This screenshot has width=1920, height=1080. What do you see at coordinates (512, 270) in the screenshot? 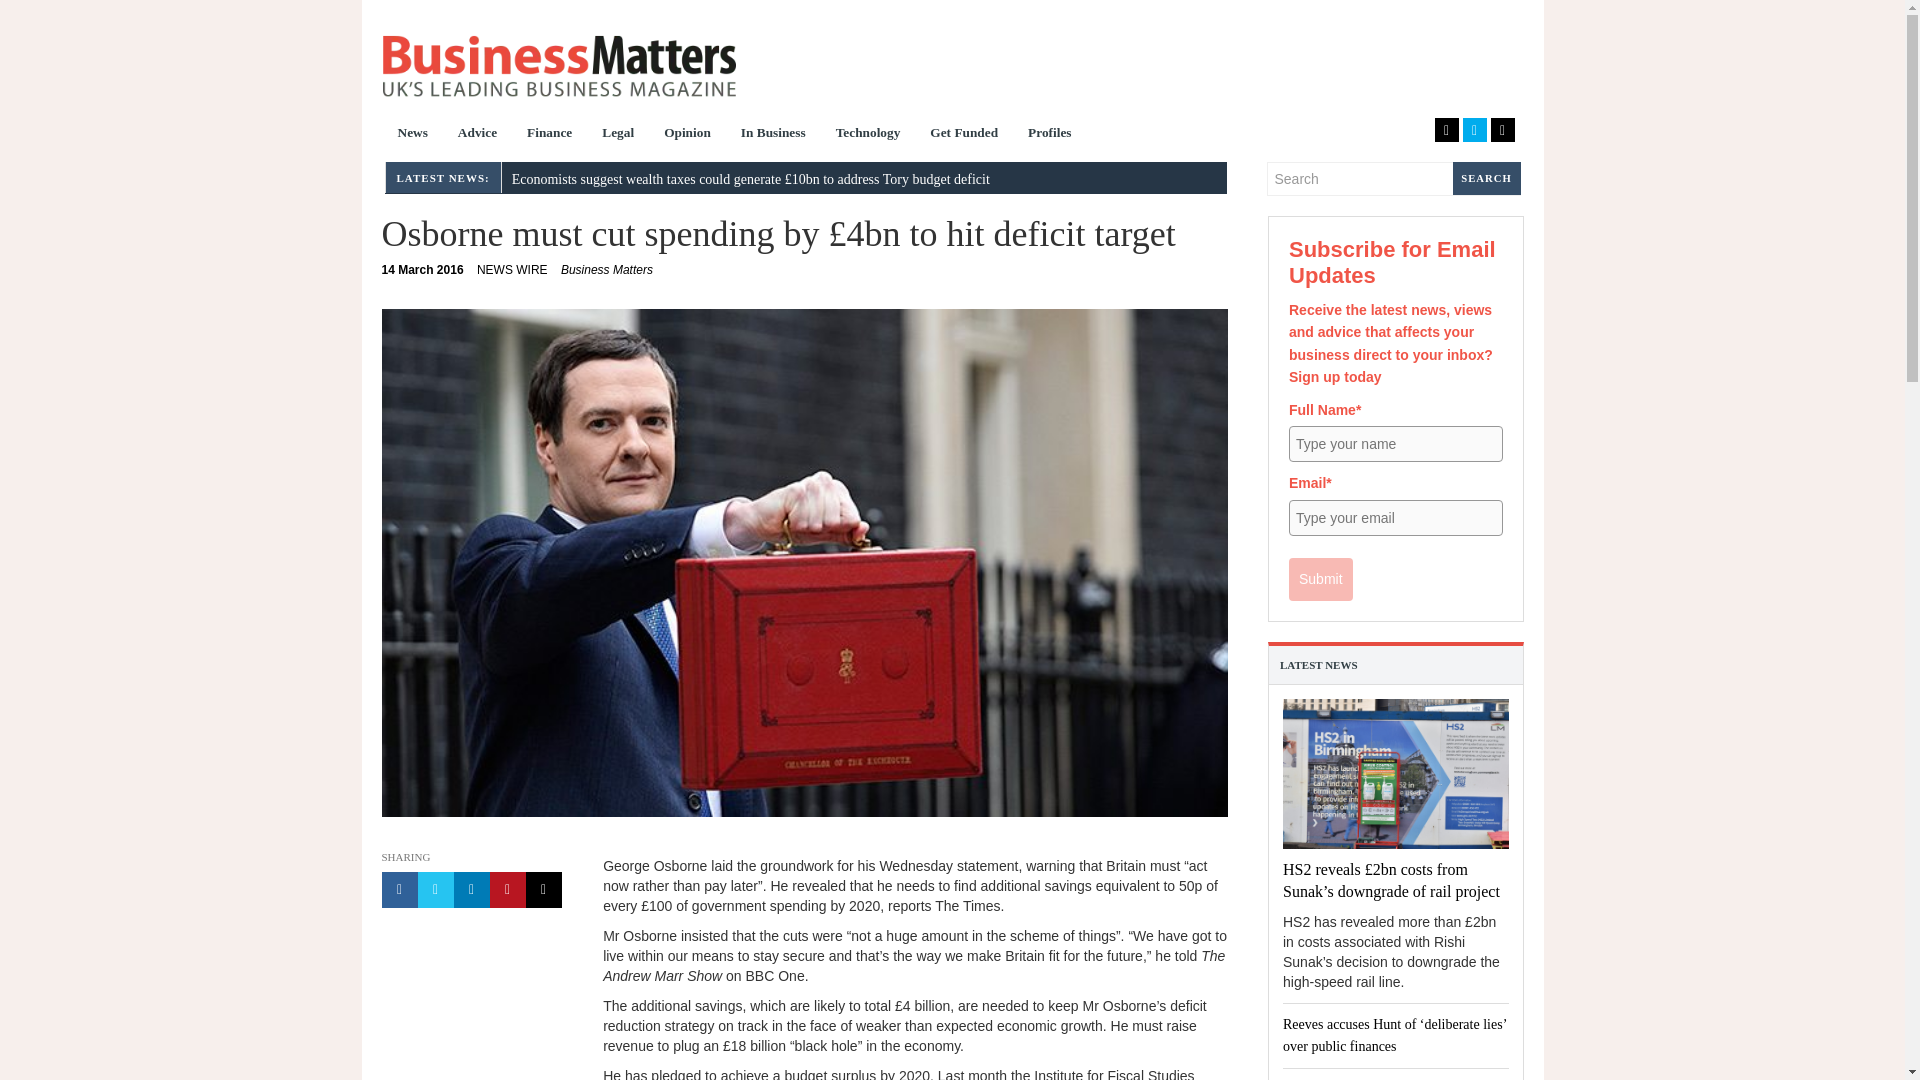
I see `Technology` at bounding box center [512, 270].